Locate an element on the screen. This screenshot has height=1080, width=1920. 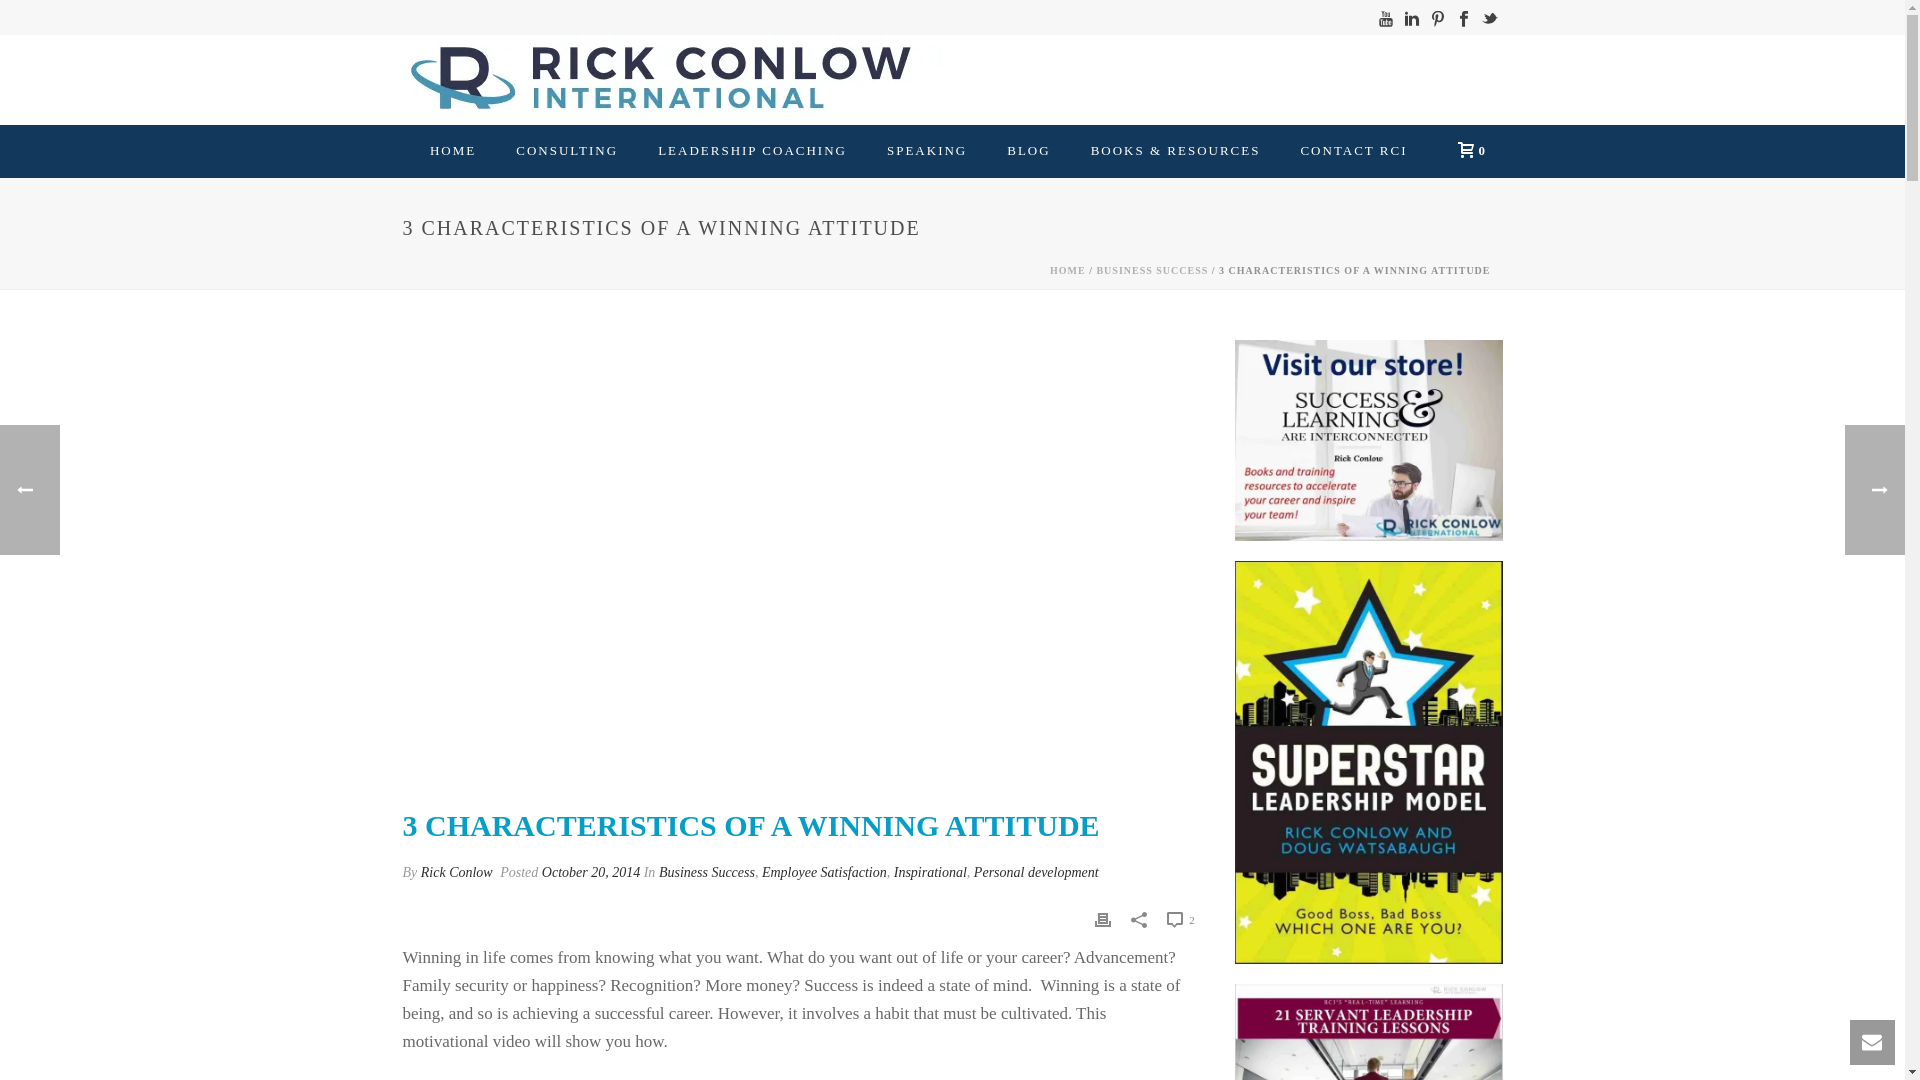
October 20, 2014 is located at coordinates (590, 872).